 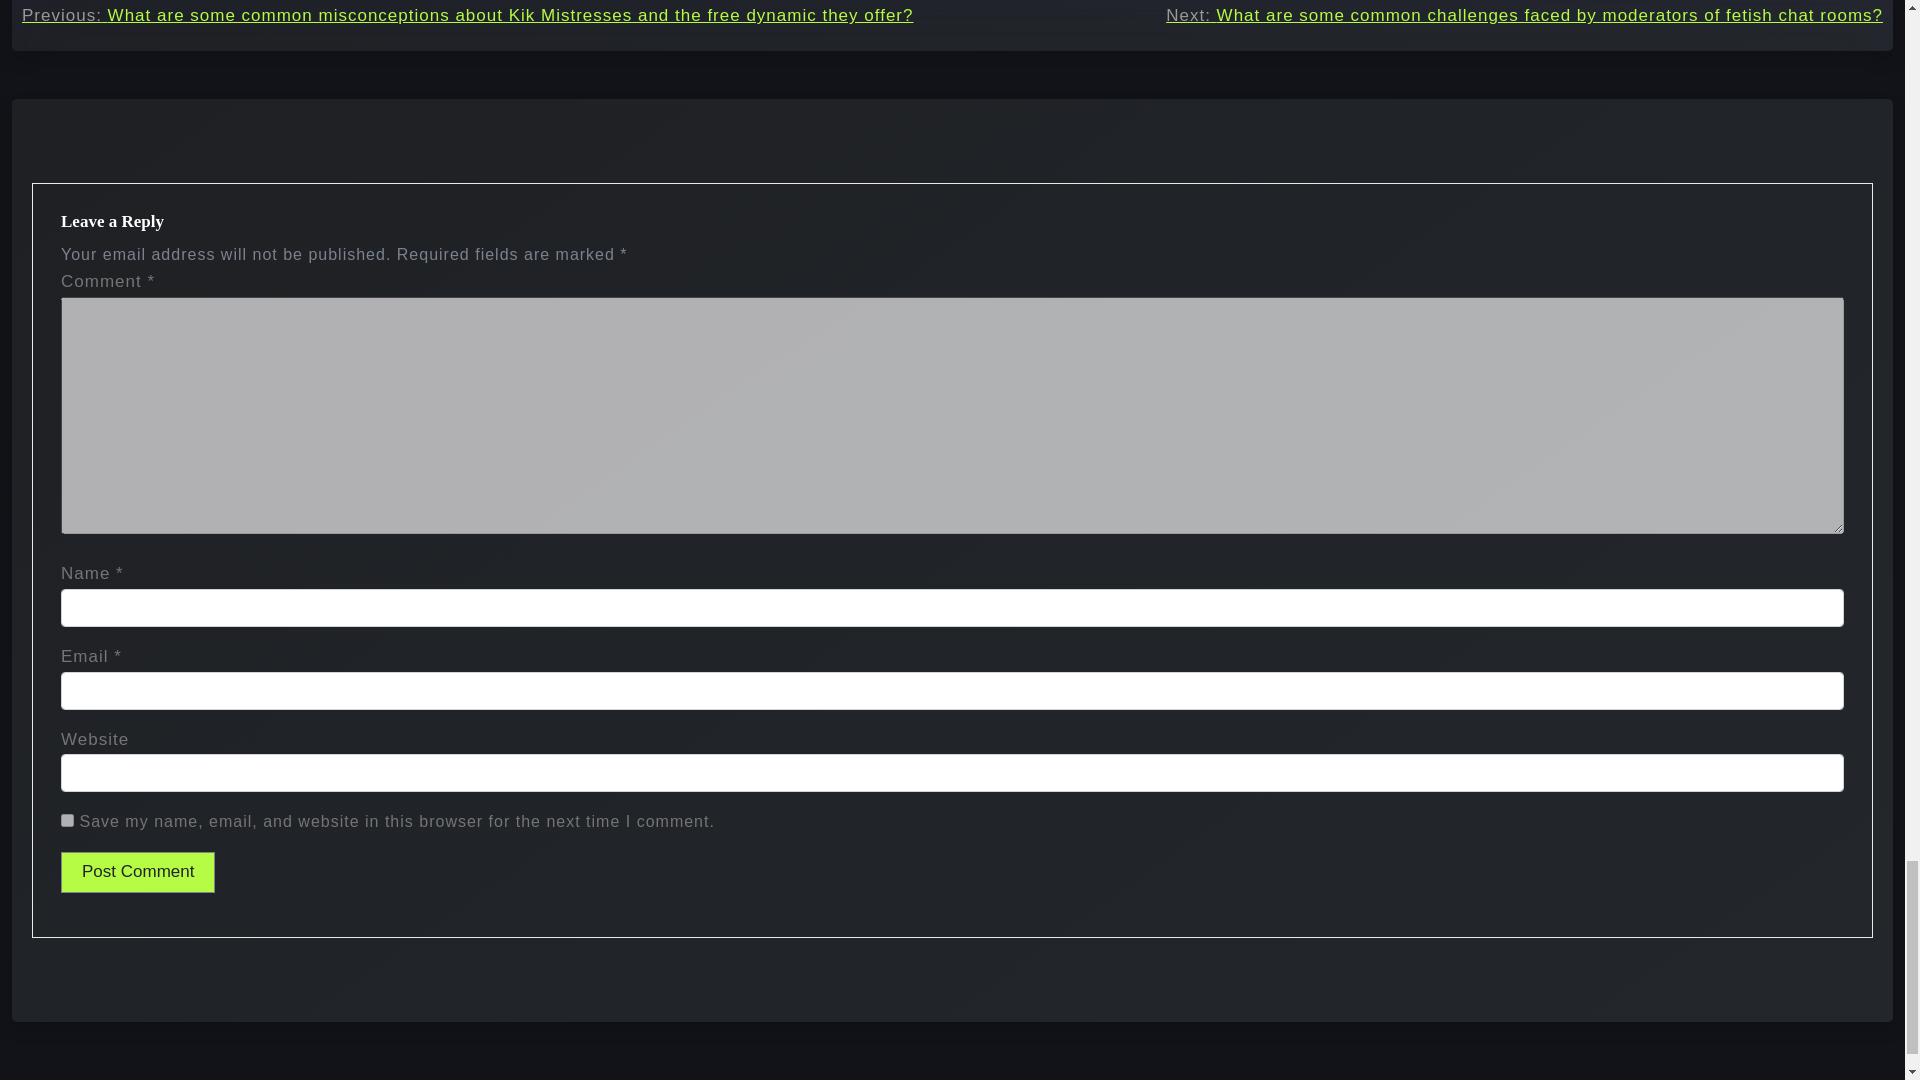 What do you see at coordinates (68, 820) in the screenshot?
I see `yes` at bounding box center [68, 820].